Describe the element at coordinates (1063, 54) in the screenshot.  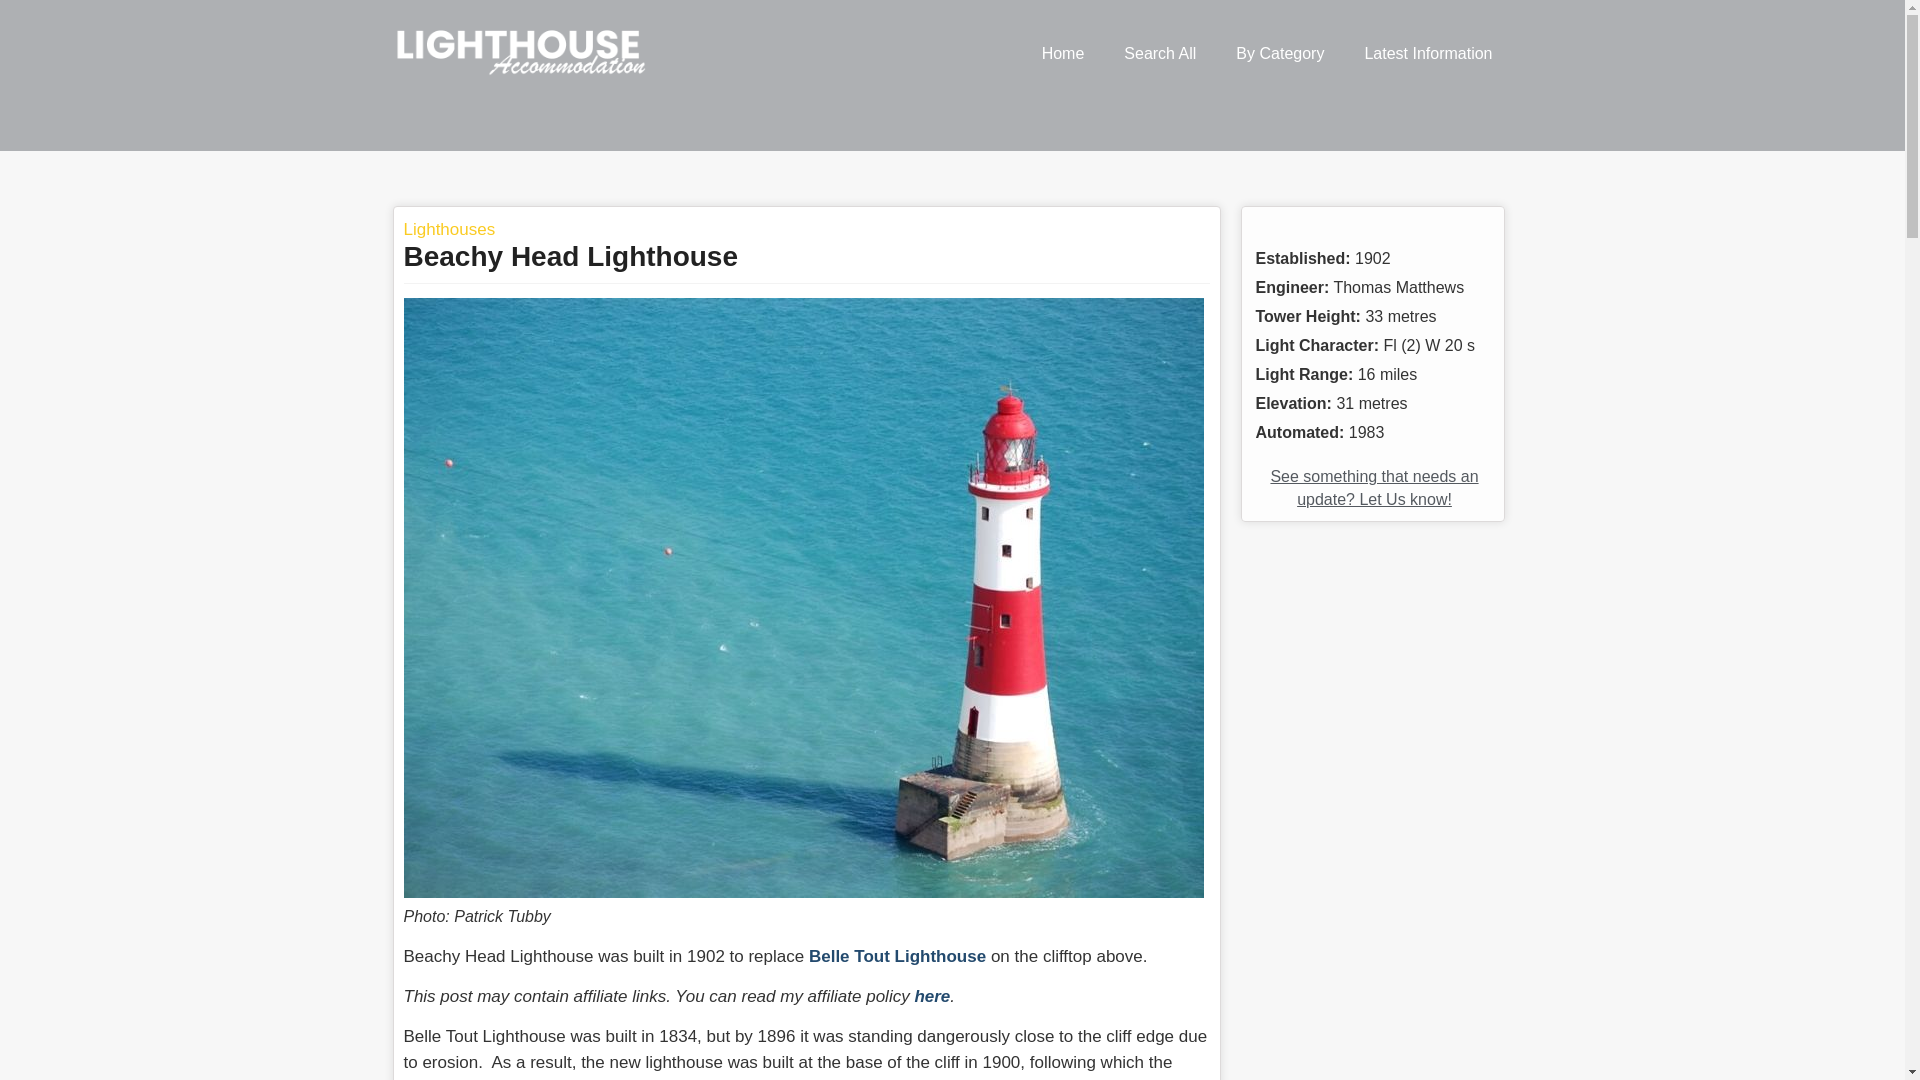
I see `Home` at that location.